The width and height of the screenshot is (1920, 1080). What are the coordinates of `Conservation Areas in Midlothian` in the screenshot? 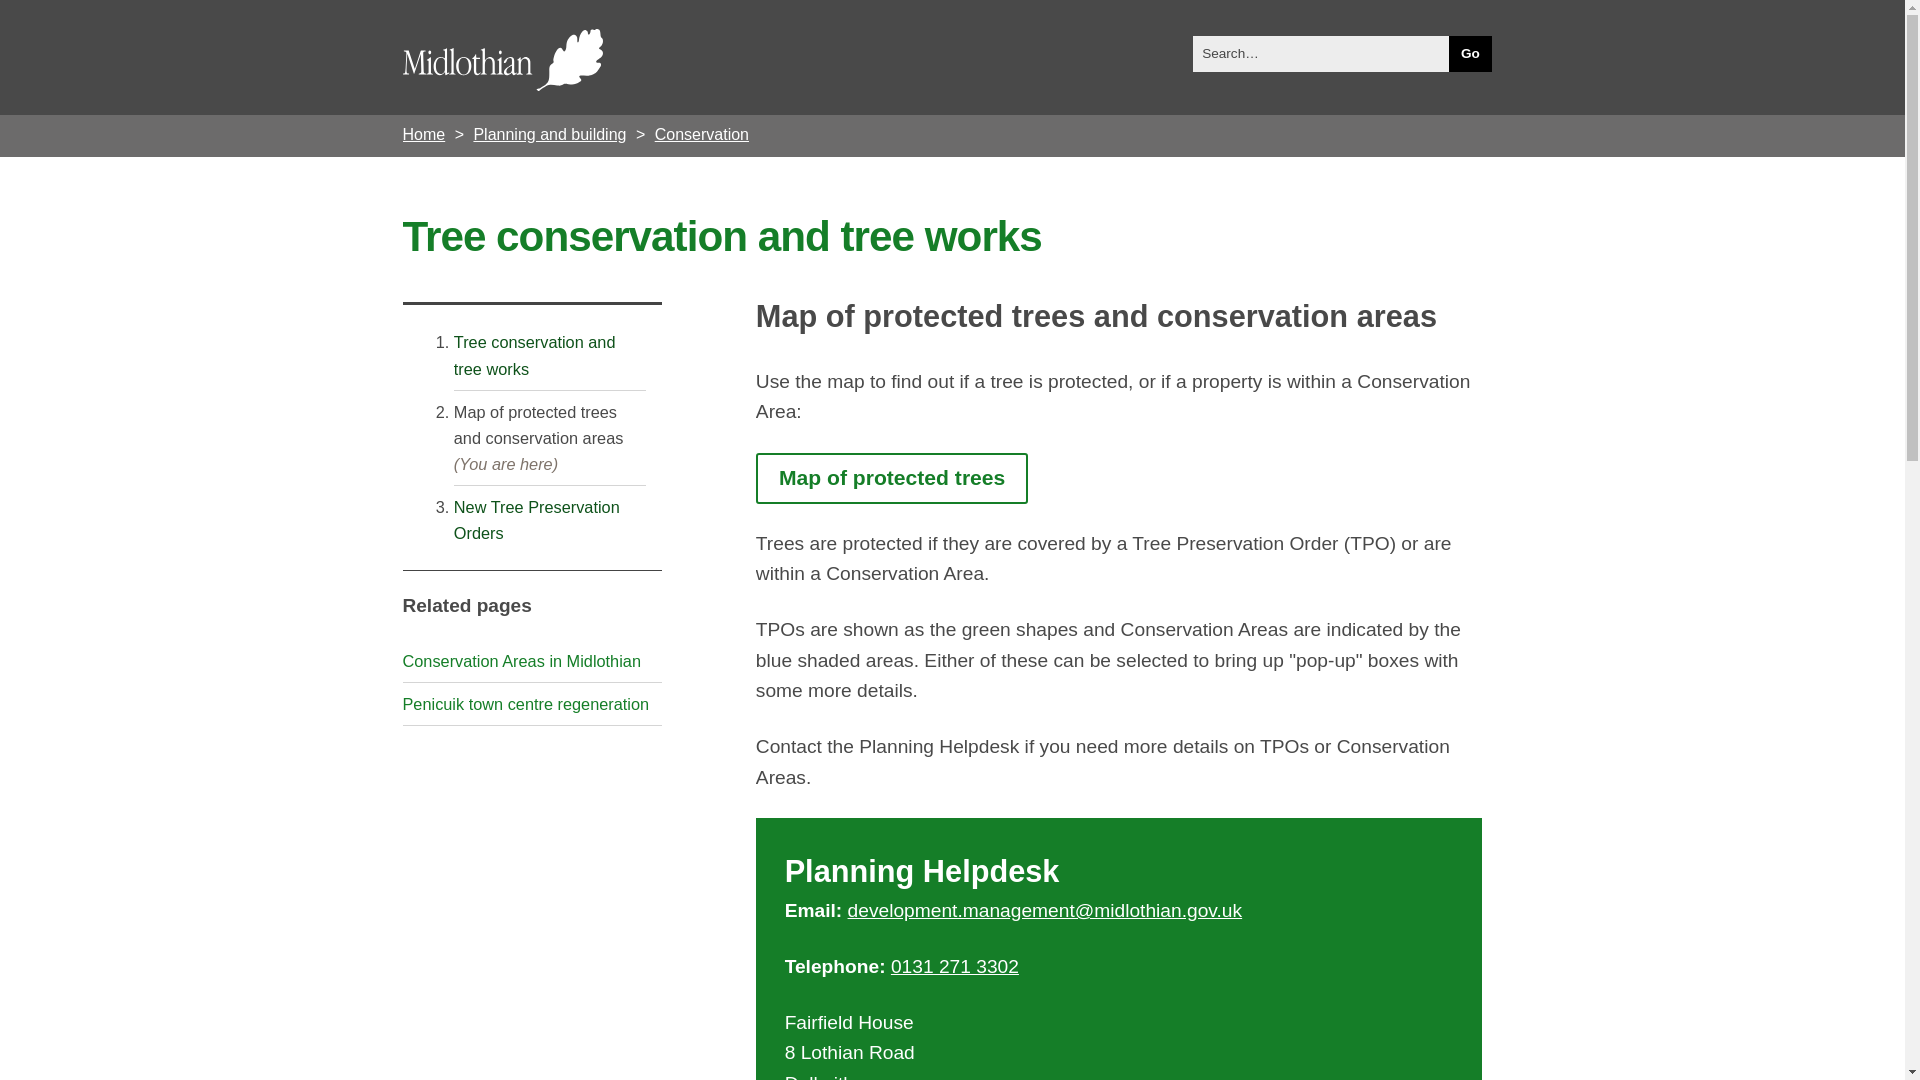 It's located at (520, 660).